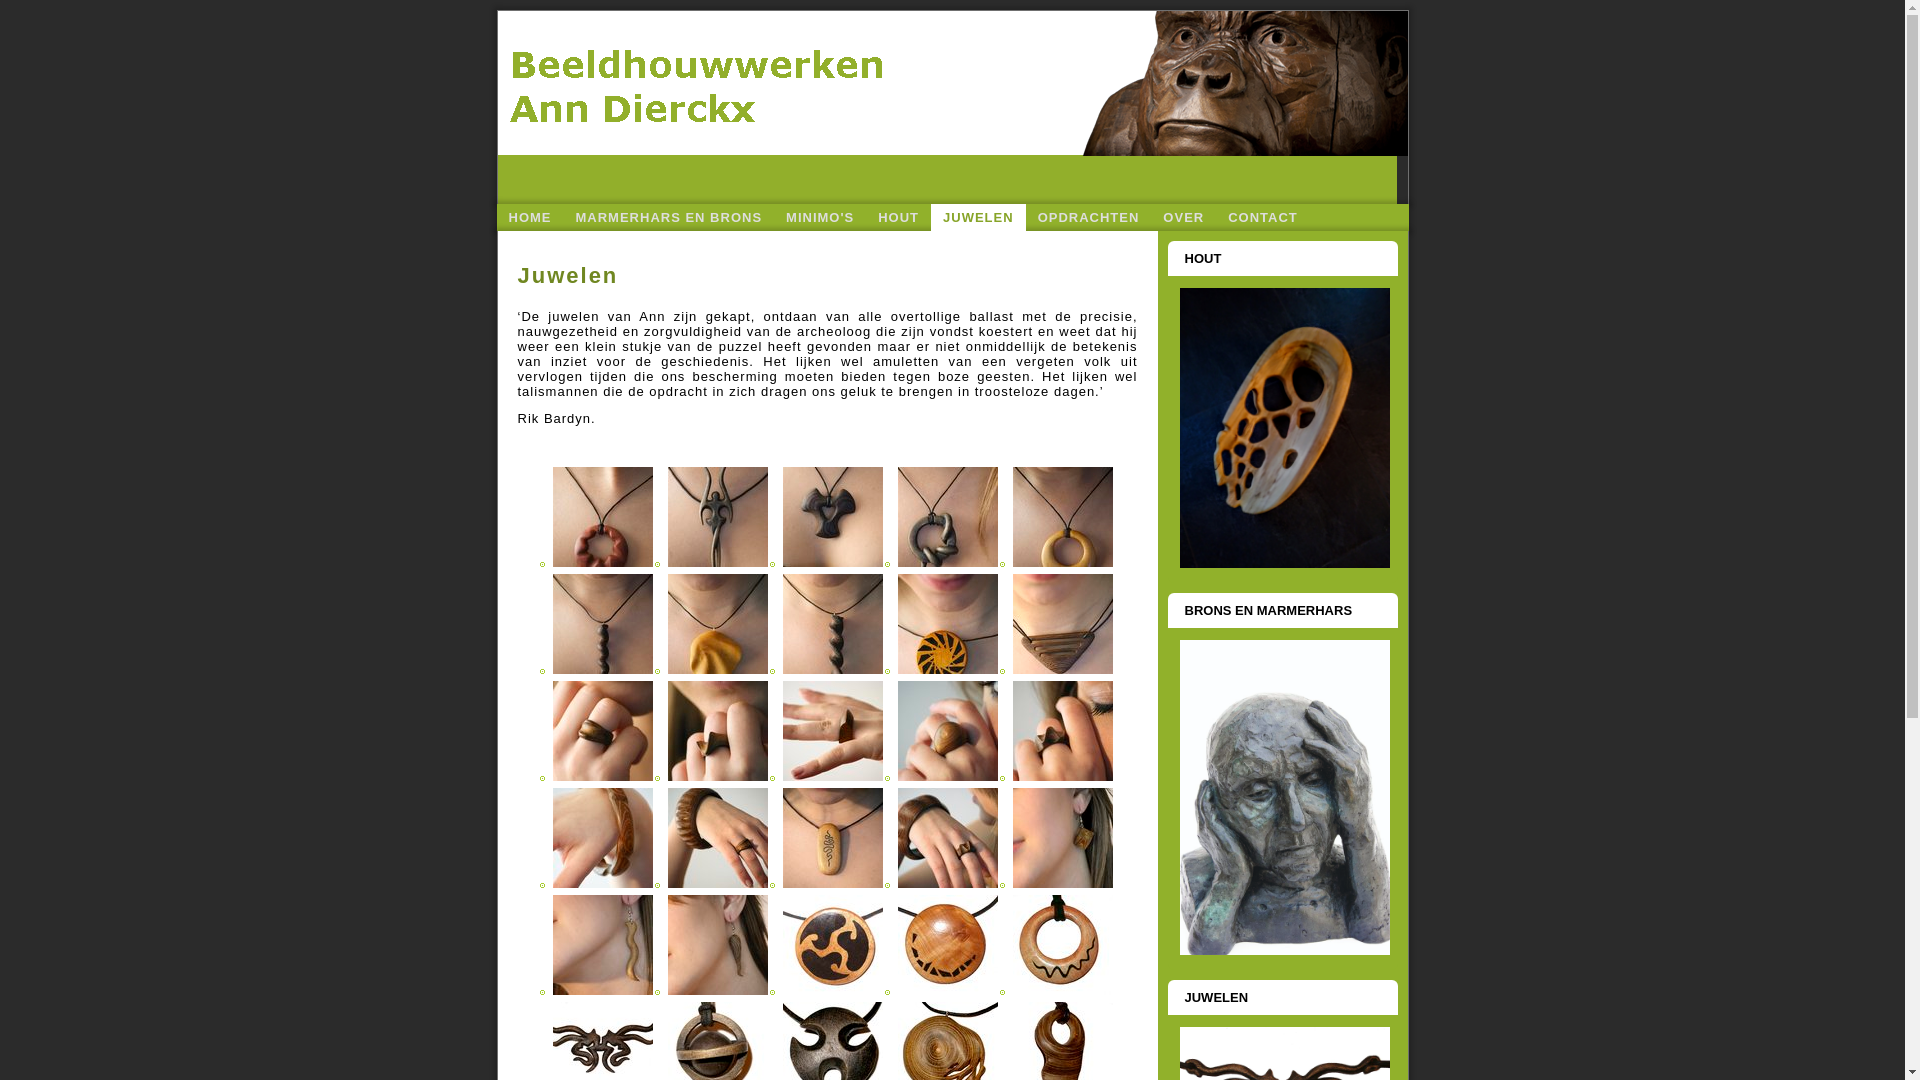 The width and height of the screenshot is (1920, 1080). What do you see at coordinates (833, 564) in the screenshot?
I see `-` at bounding box center [833, 564].